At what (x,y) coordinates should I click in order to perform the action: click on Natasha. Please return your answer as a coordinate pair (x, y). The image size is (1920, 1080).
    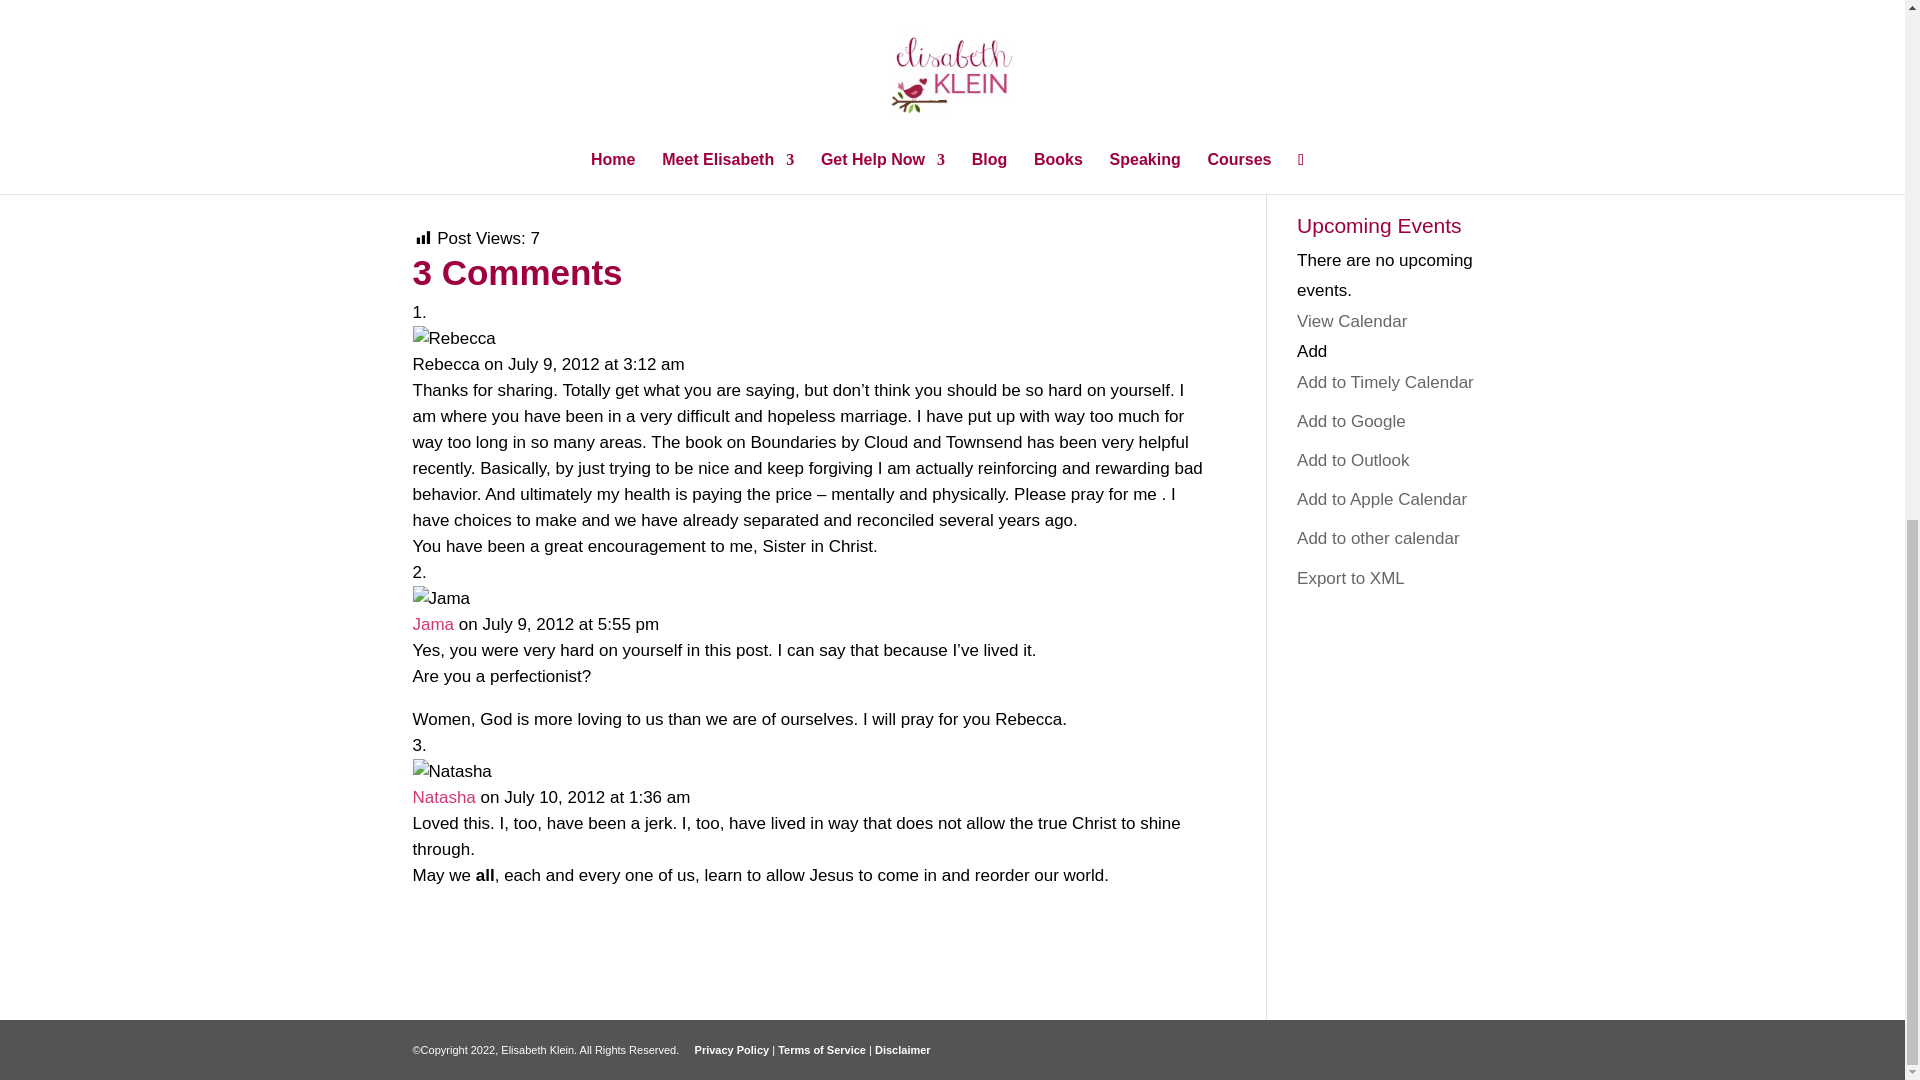
    Looking at the image, I should click on (443, 797).